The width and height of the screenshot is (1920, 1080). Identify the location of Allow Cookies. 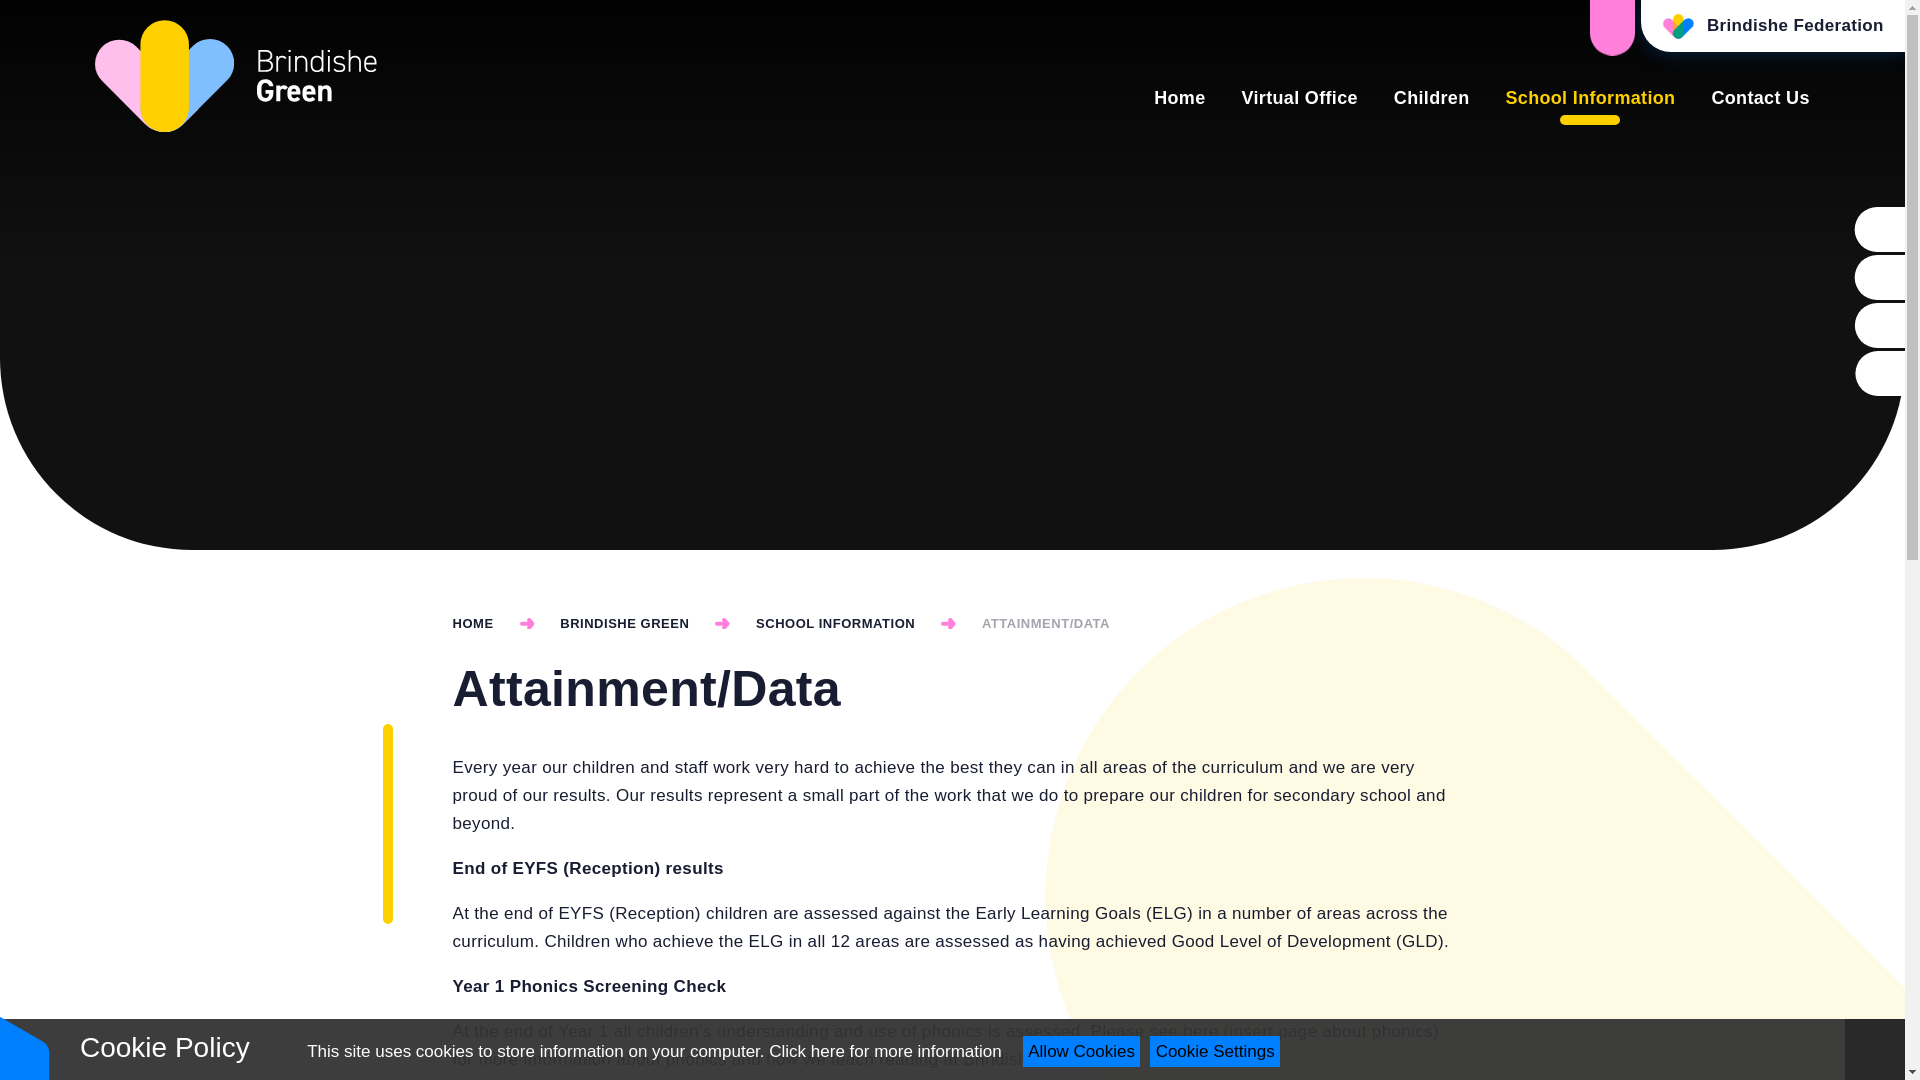
(1082, 1051).